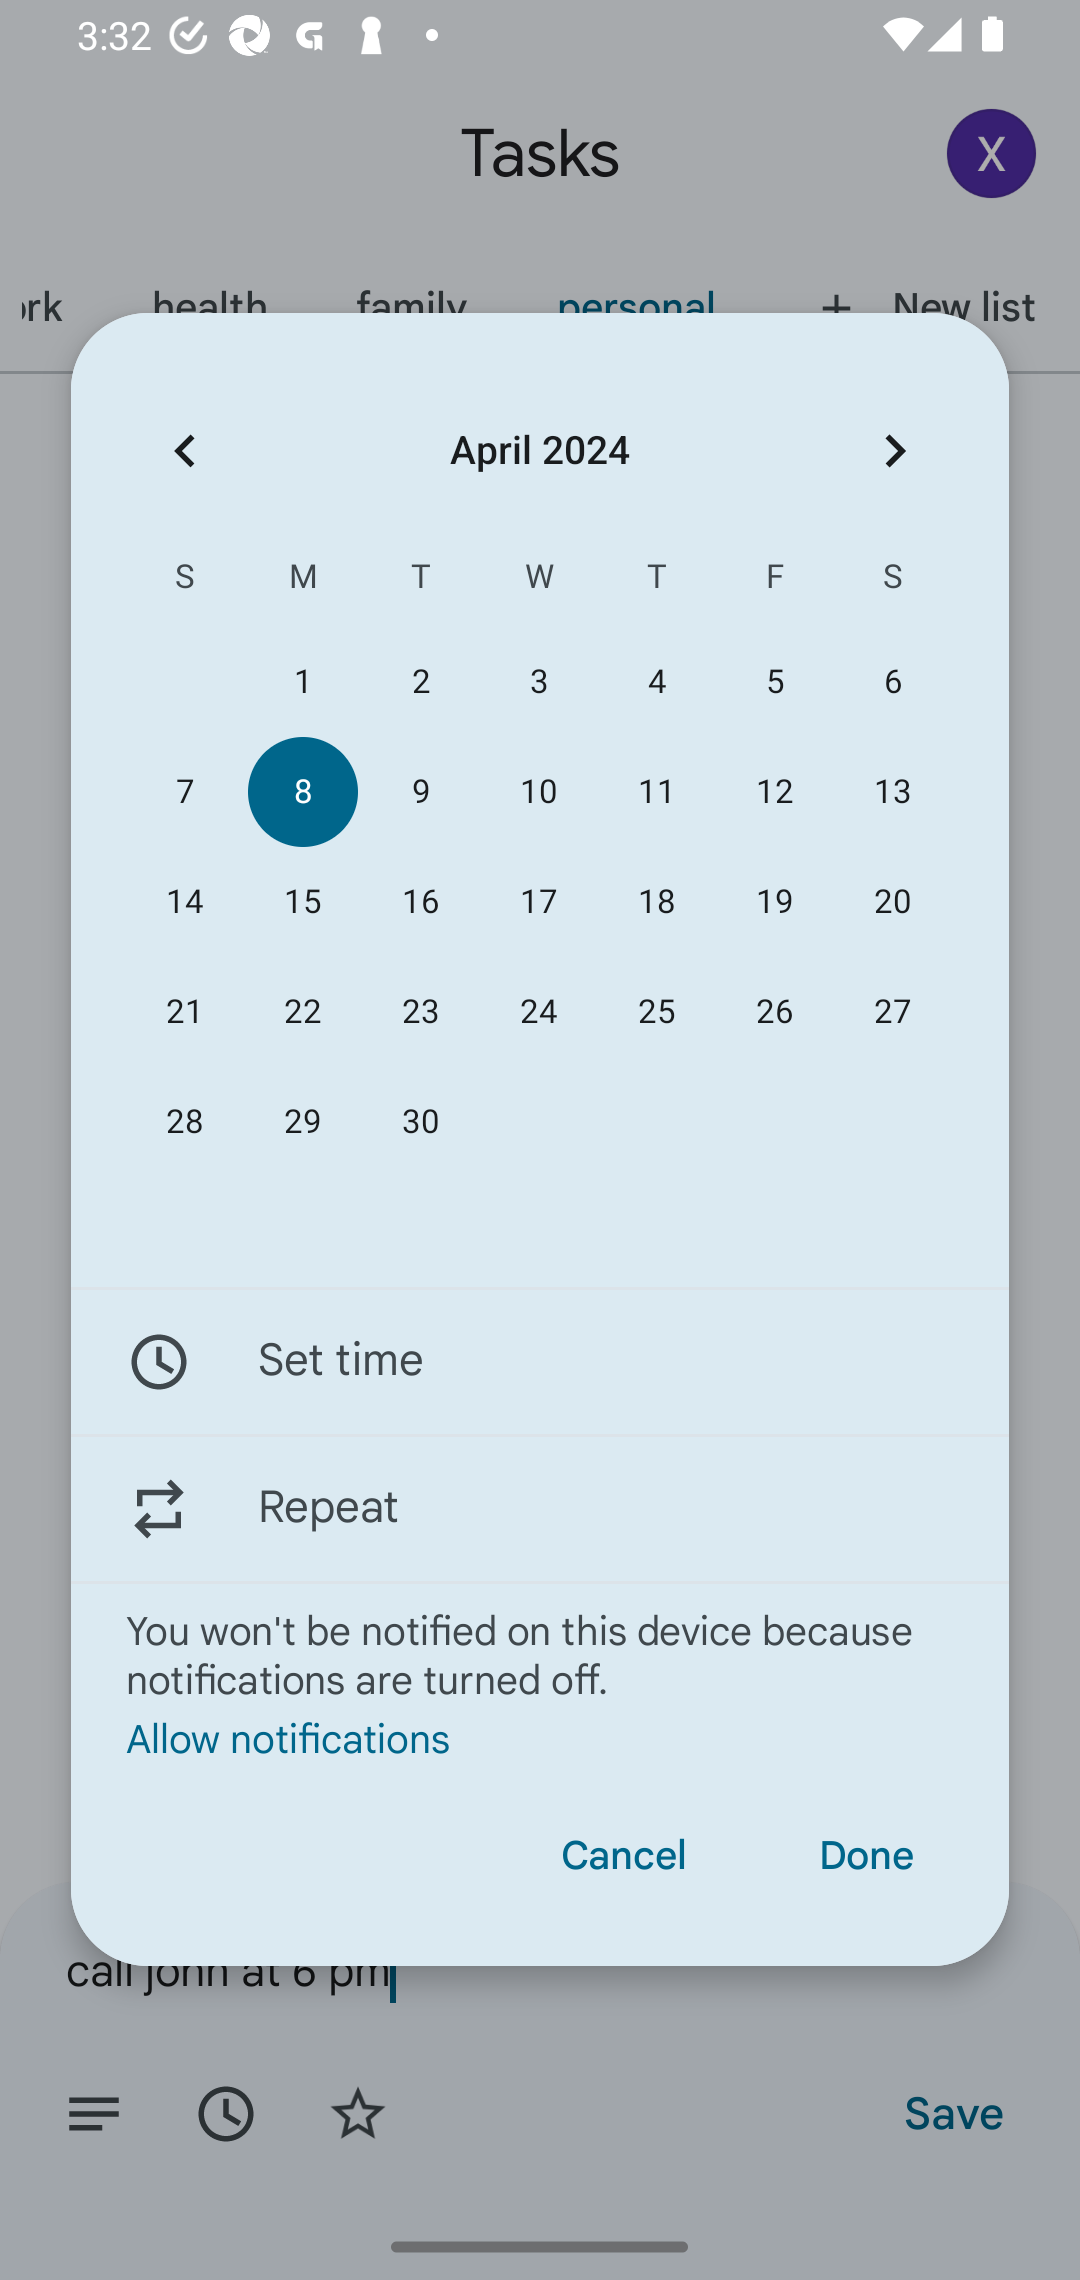 Image resolution: width=1080 pixels, height=2280 pixels. I want to click on 28 28 April 2024, so click(185, 1122).